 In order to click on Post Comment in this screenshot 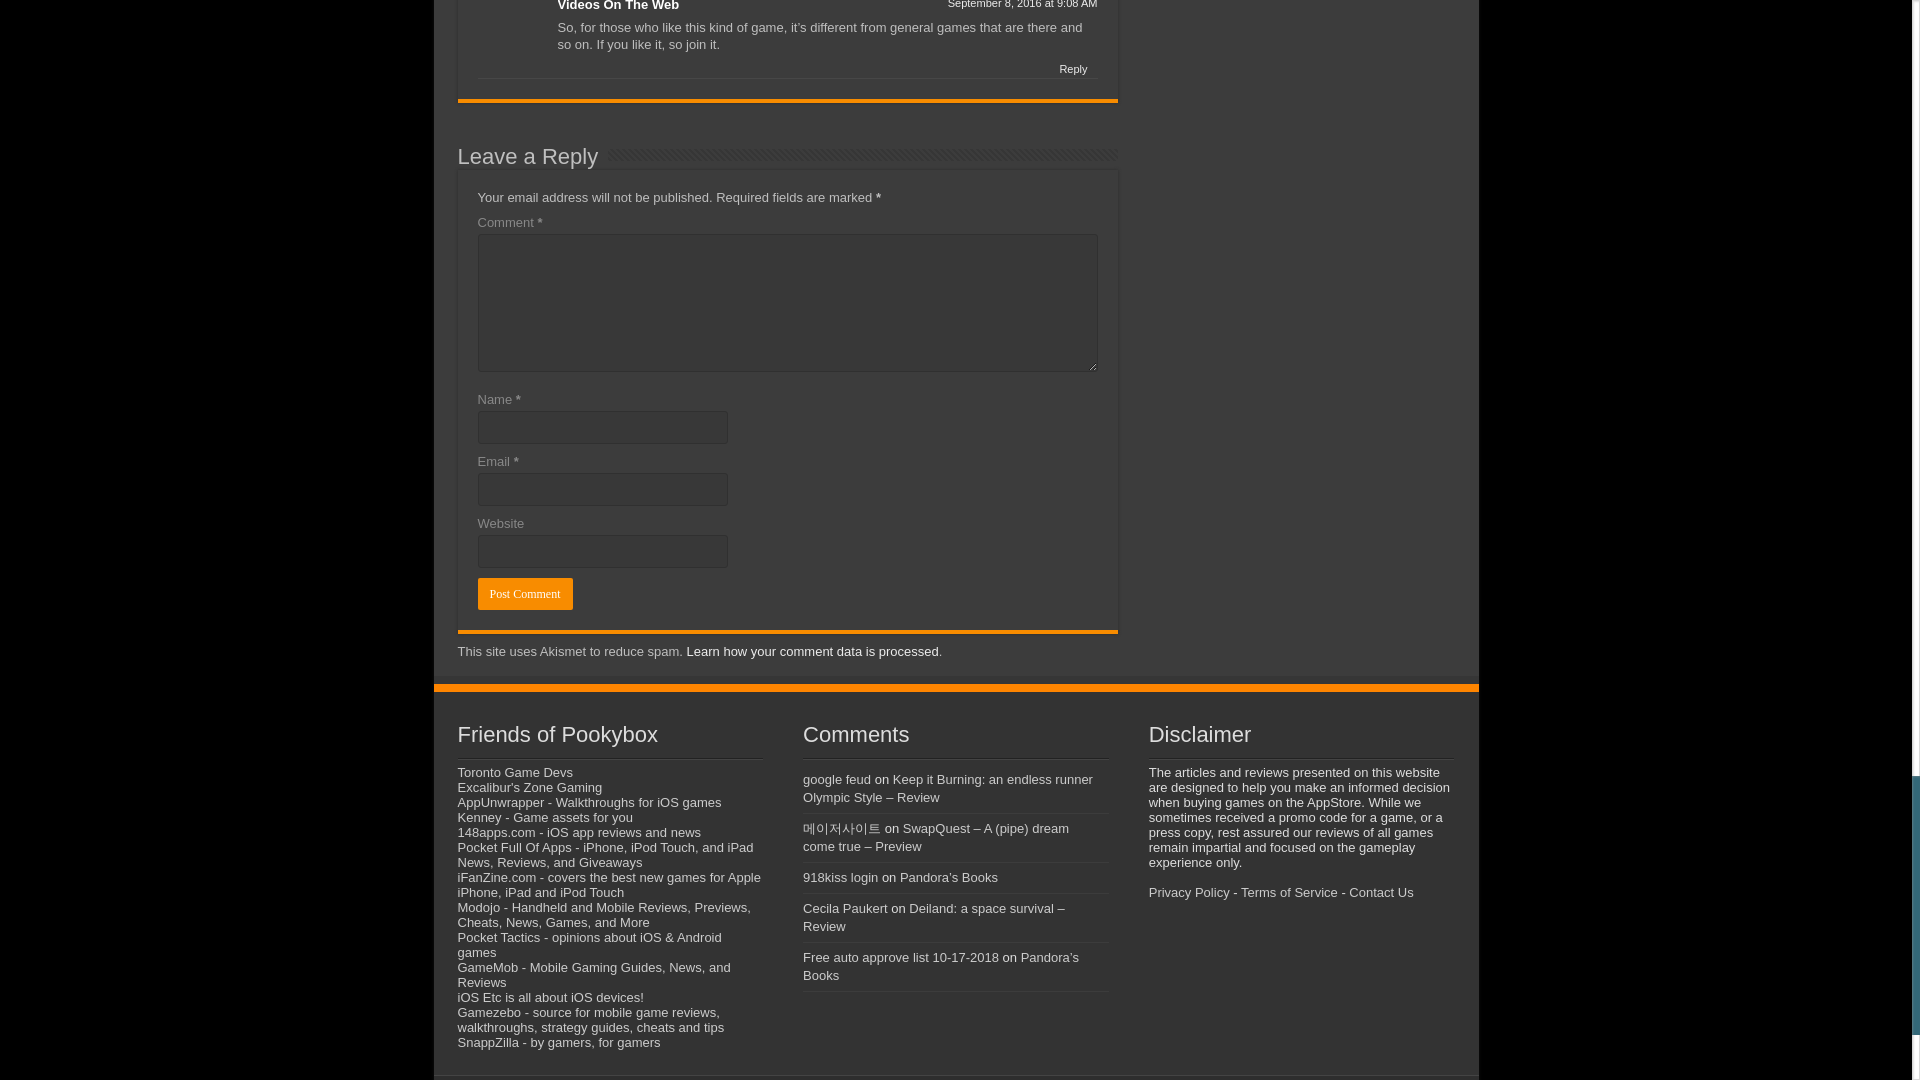, I will do `click(525, 594)`.